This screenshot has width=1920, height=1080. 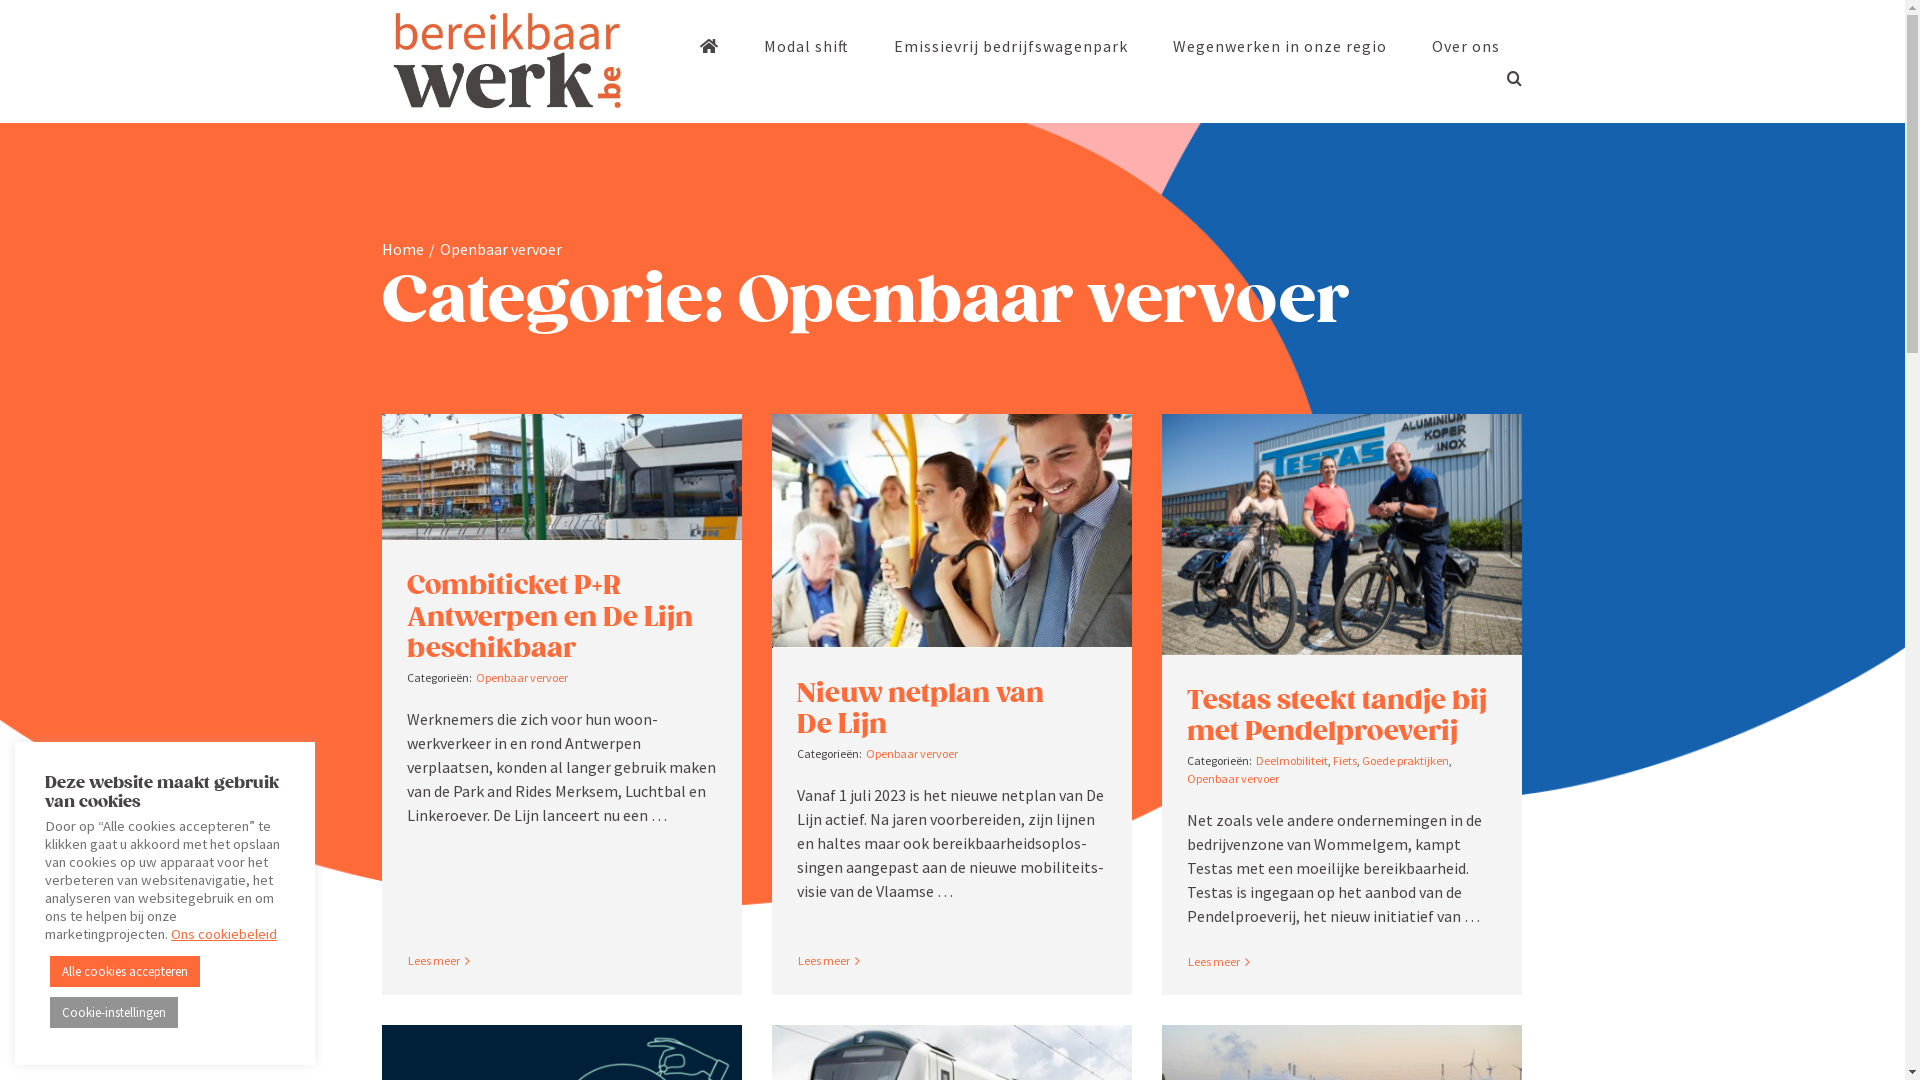 I want to click on Openbaar vervoer, so click(x=912, y=754).